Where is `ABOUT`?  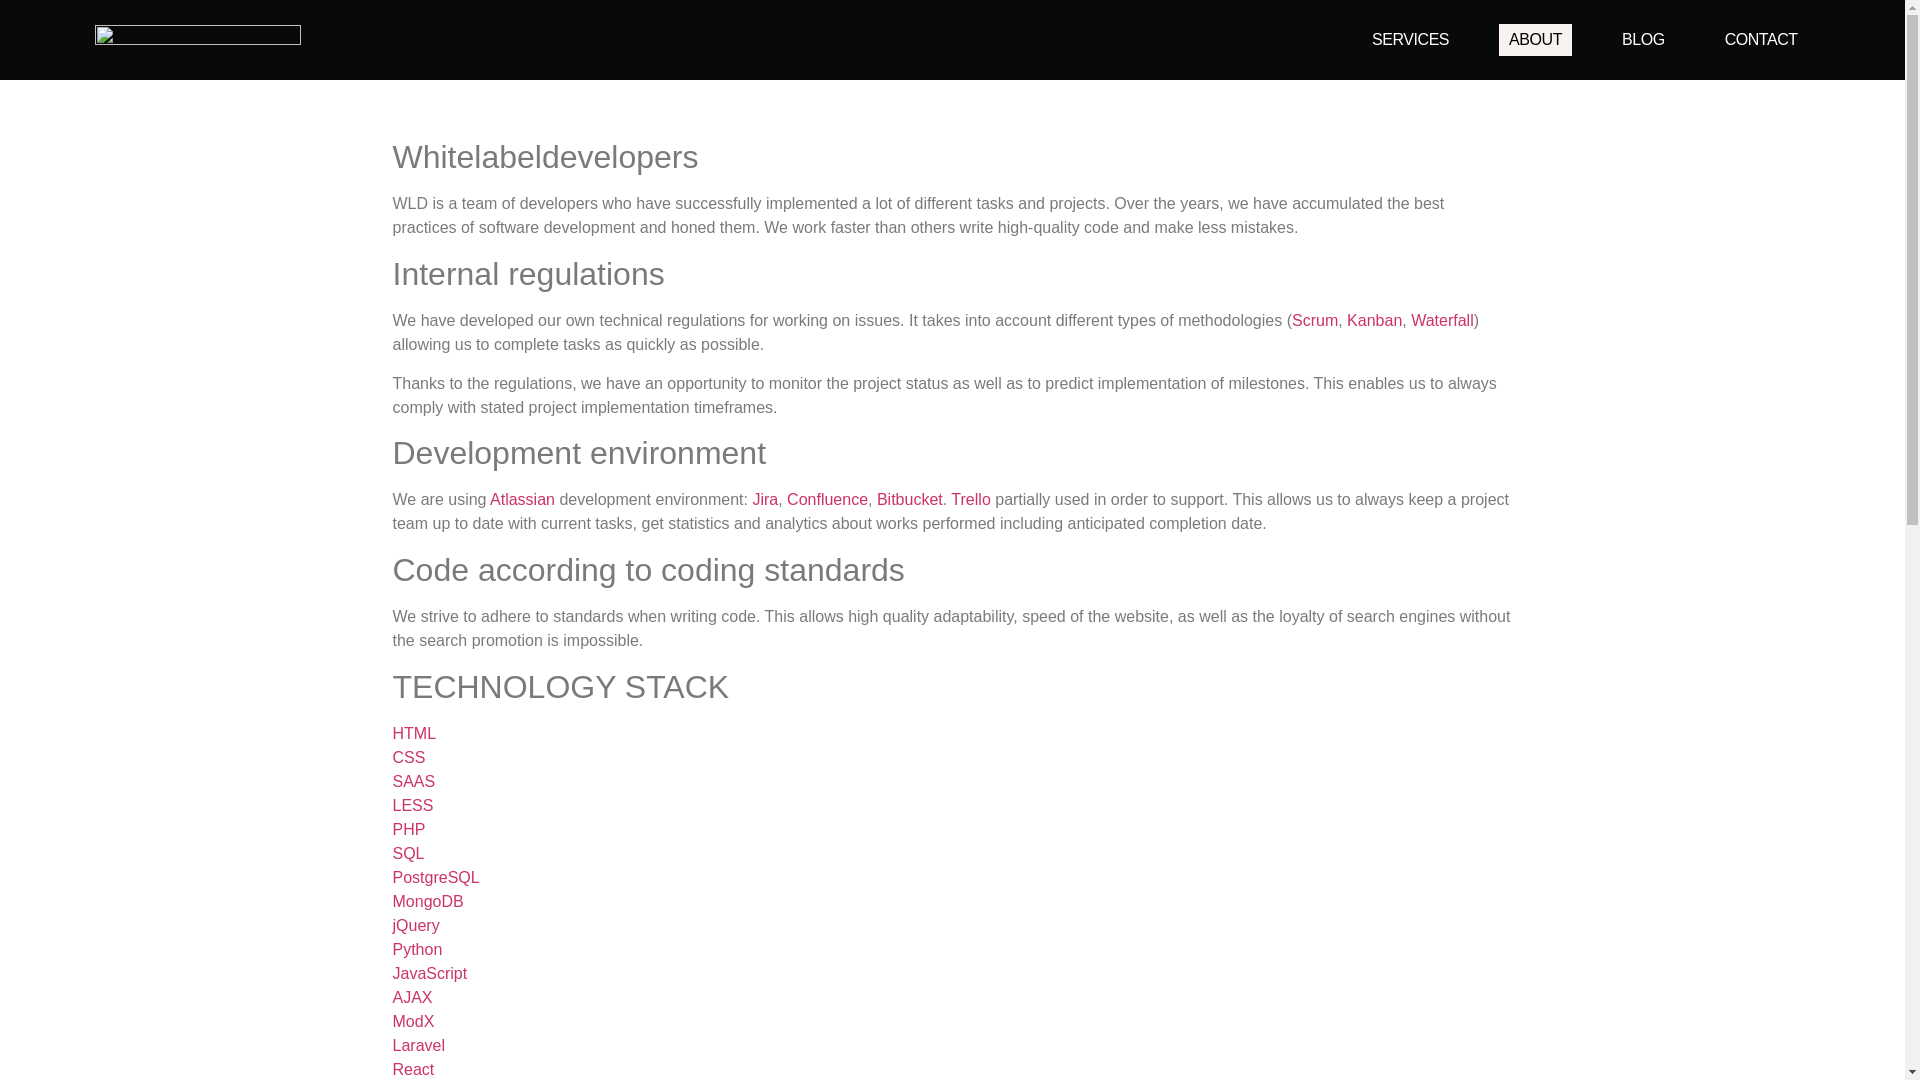 ABOUT is located at coordinates (1536, 40).